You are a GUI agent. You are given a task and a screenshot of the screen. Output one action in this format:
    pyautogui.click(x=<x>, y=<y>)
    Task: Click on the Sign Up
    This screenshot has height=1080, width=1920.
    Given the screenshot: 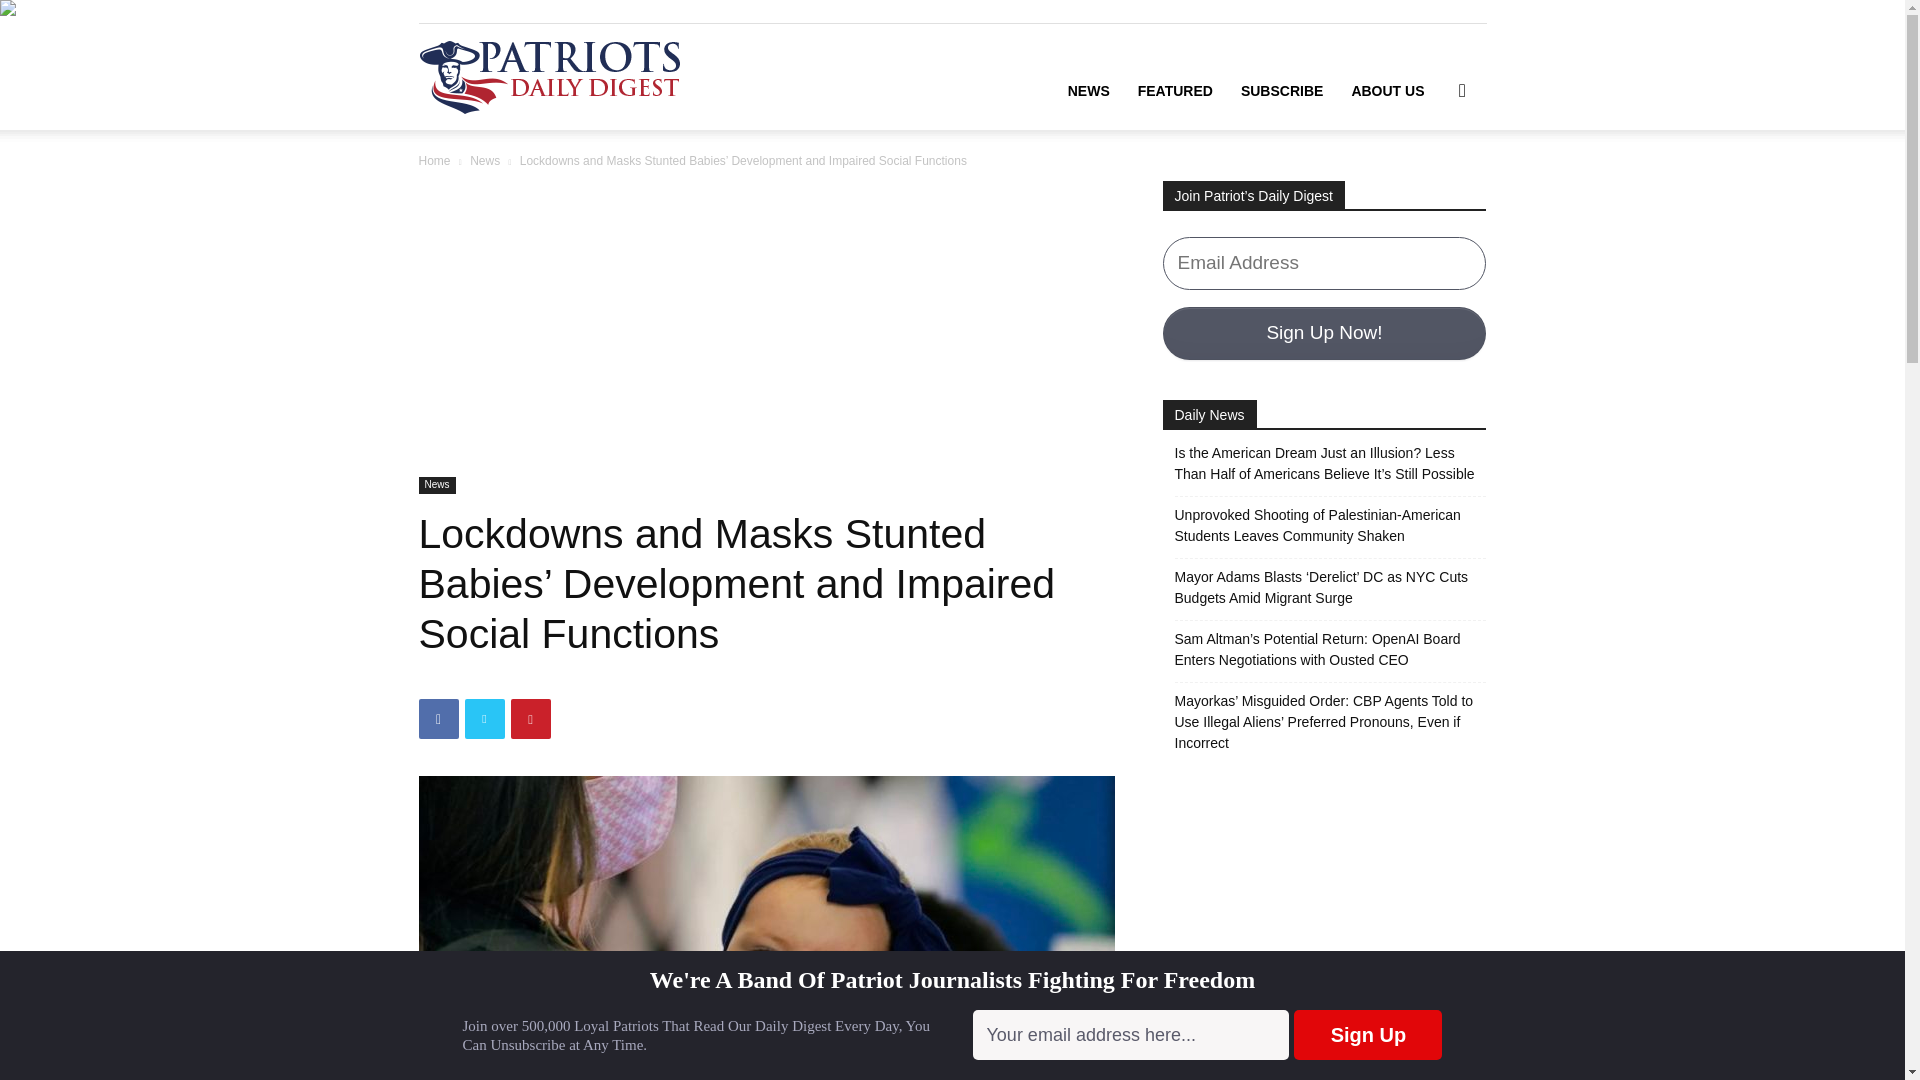 What is the action you would take?
    pyautogui.click(x=1368, y=1034)
    